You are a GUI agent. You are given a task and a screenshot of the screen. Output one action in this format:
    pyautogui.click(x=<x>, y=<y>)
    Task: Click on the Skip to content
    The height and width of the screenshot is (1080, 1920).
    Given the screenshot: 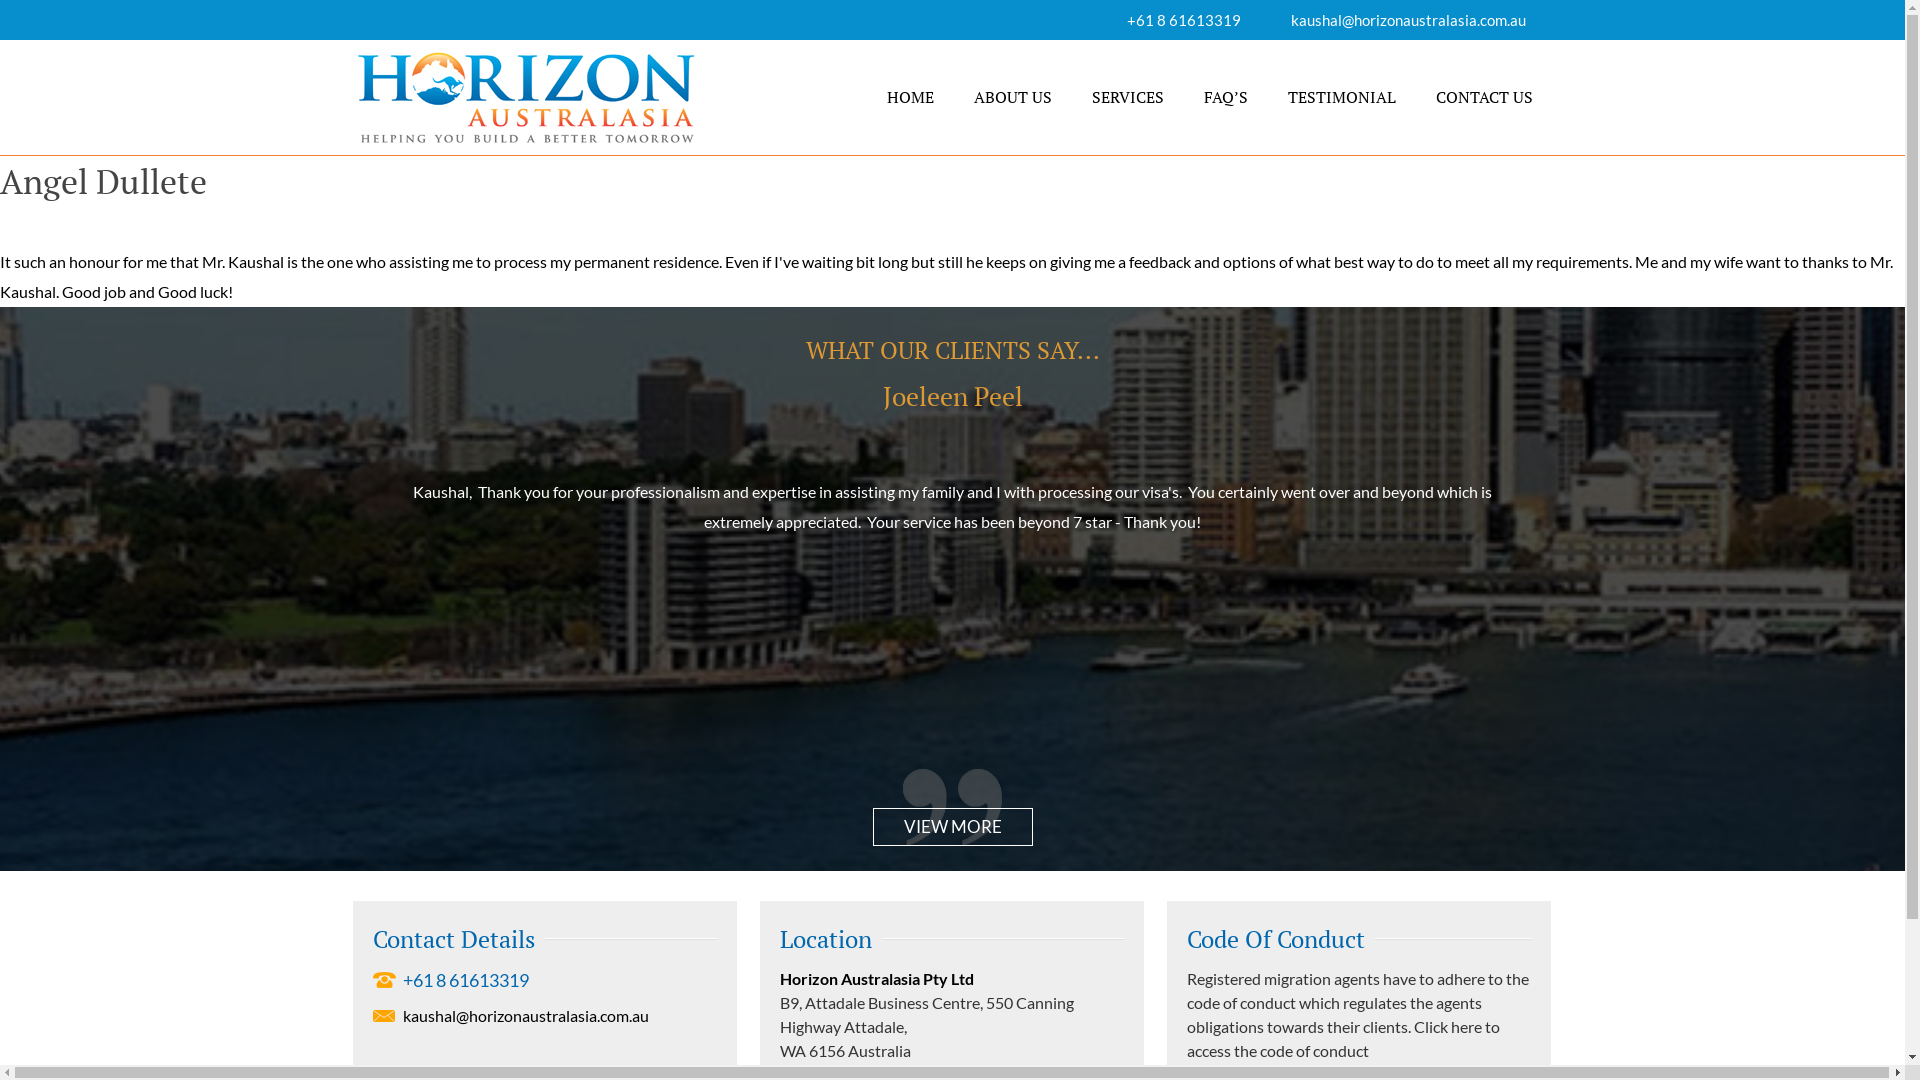 What is the action you would take?
    pyautogui.click(x=0, y=0)
    